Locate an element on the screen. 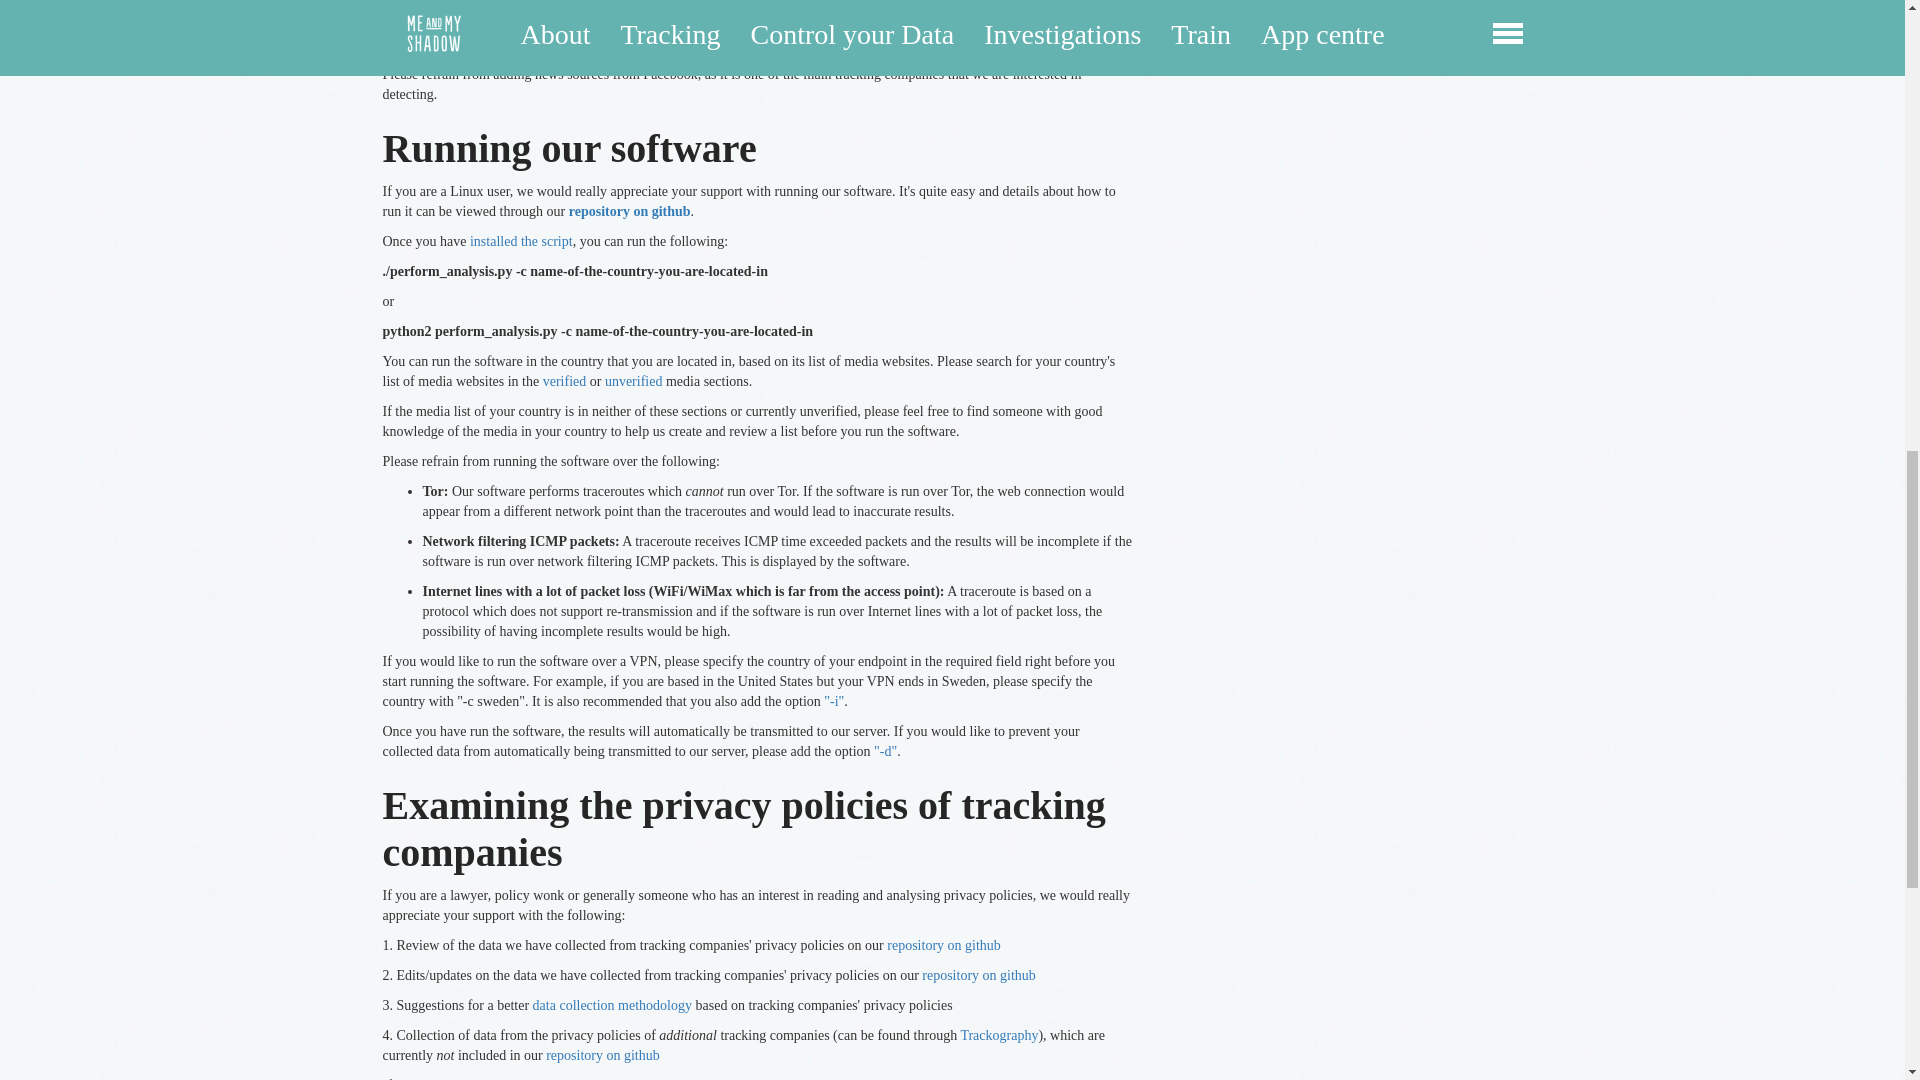  verified is located at coordinates (565, 380).